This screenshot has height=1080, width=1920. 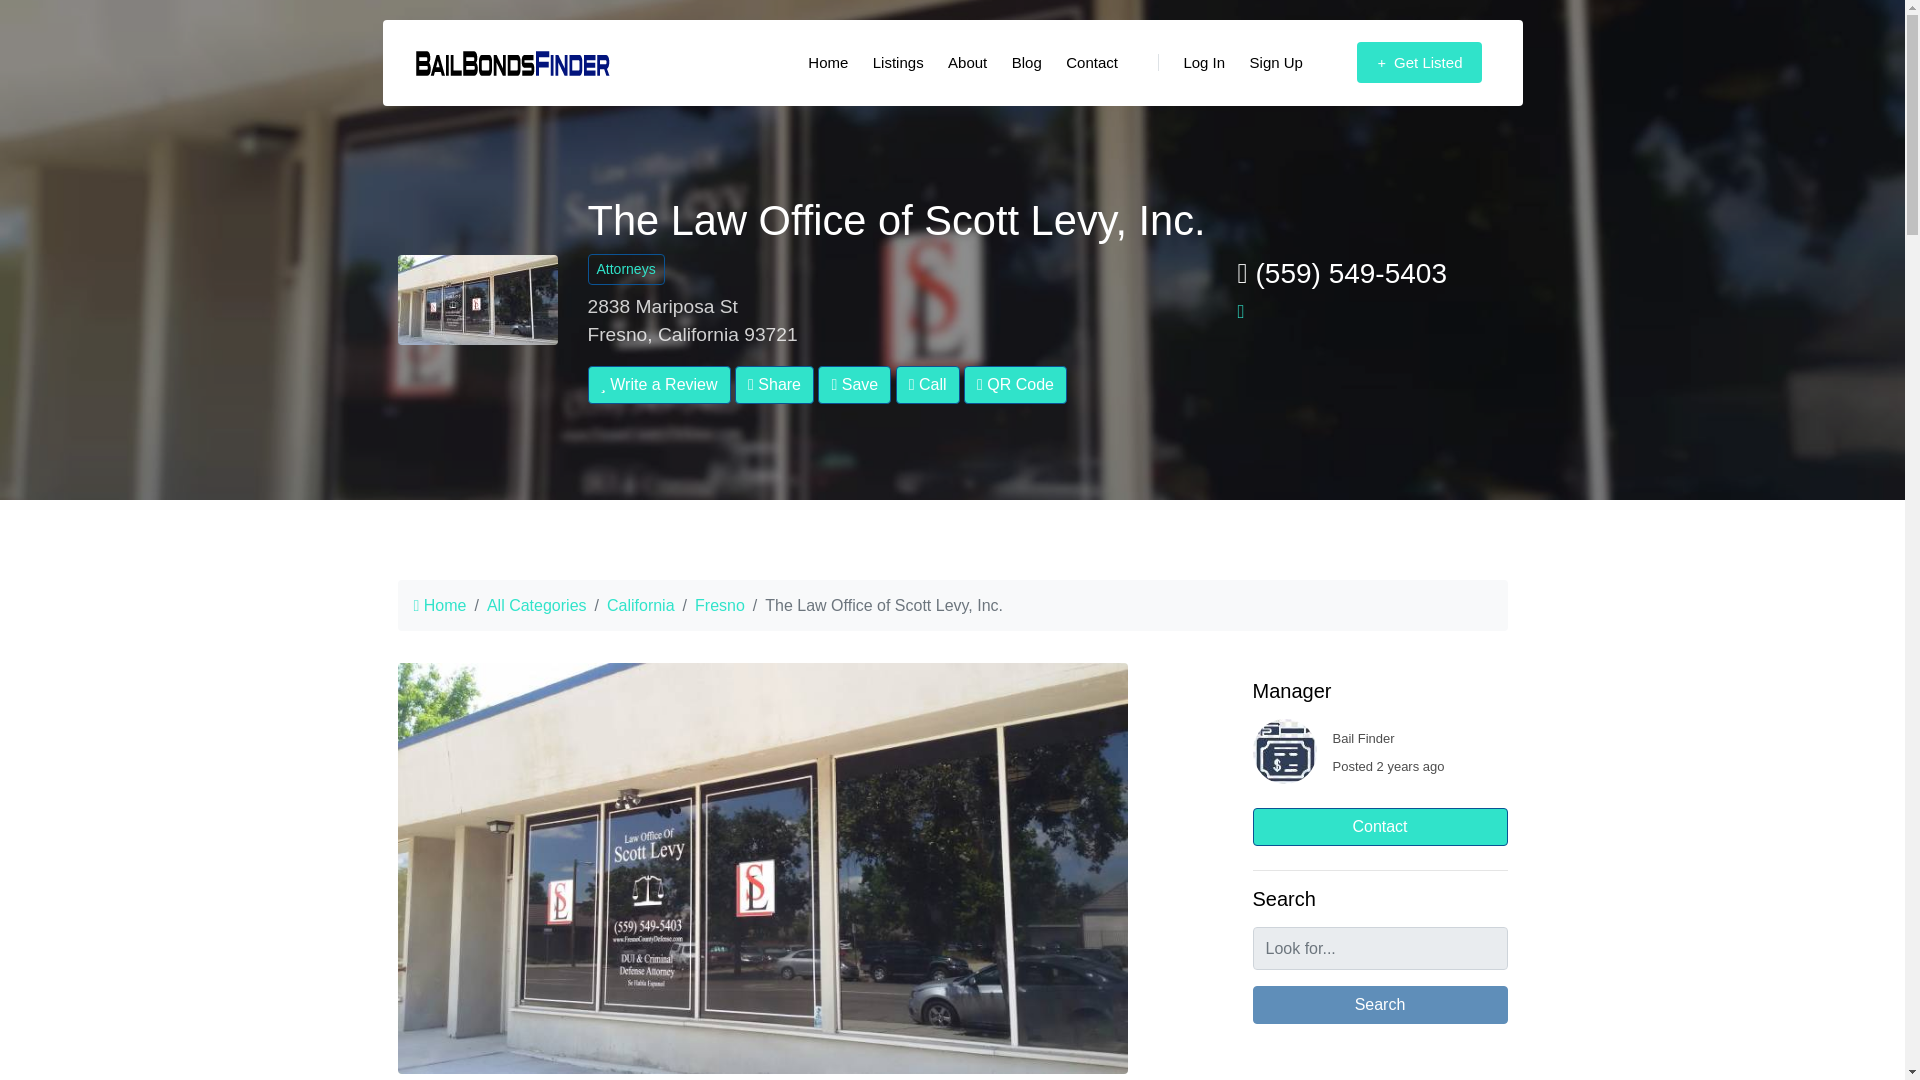 What do you see at coordinates (1419, 63) in the screenshot?
I see `Get Listed` at bounding box center [1419, 63].